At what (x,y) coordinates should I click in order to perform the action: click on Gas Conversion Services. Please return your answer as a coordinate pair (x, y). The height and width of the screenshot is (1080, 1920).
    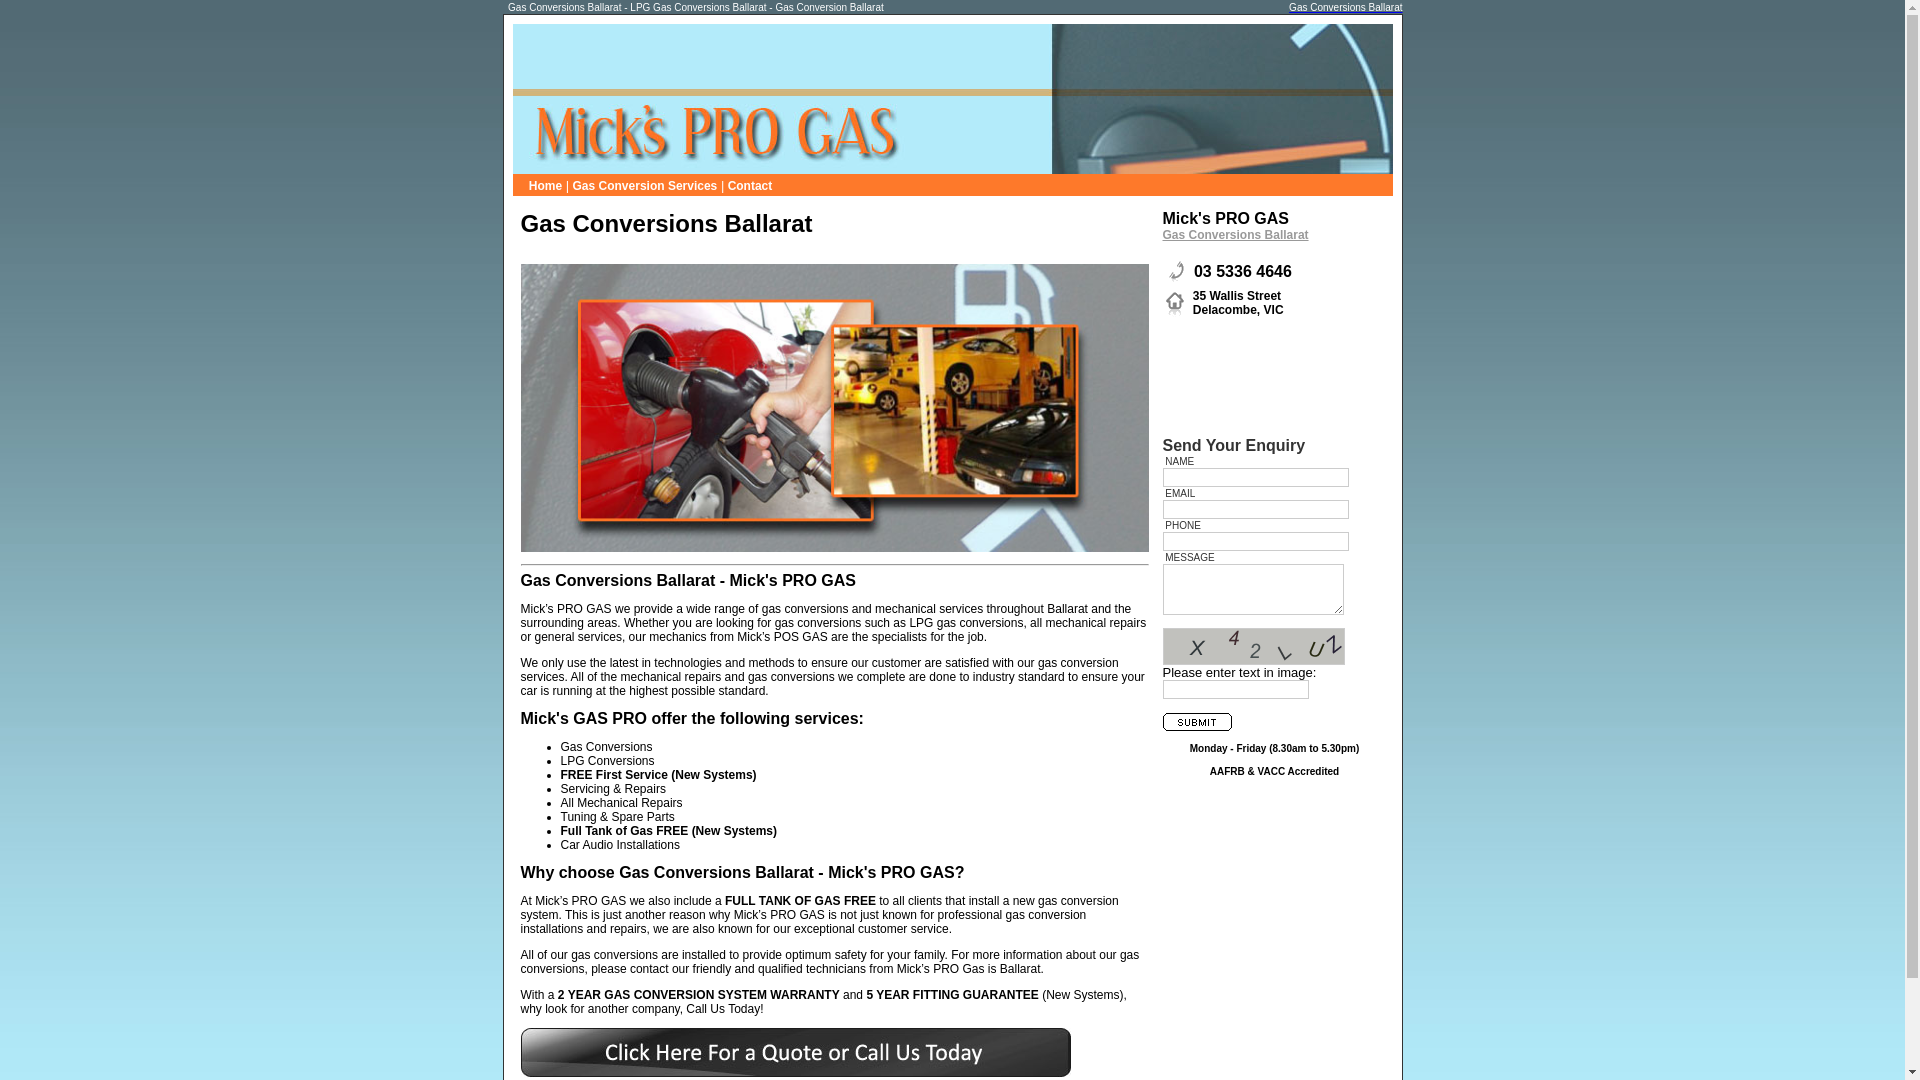
    Looking at the image, I should click on (646, 185).